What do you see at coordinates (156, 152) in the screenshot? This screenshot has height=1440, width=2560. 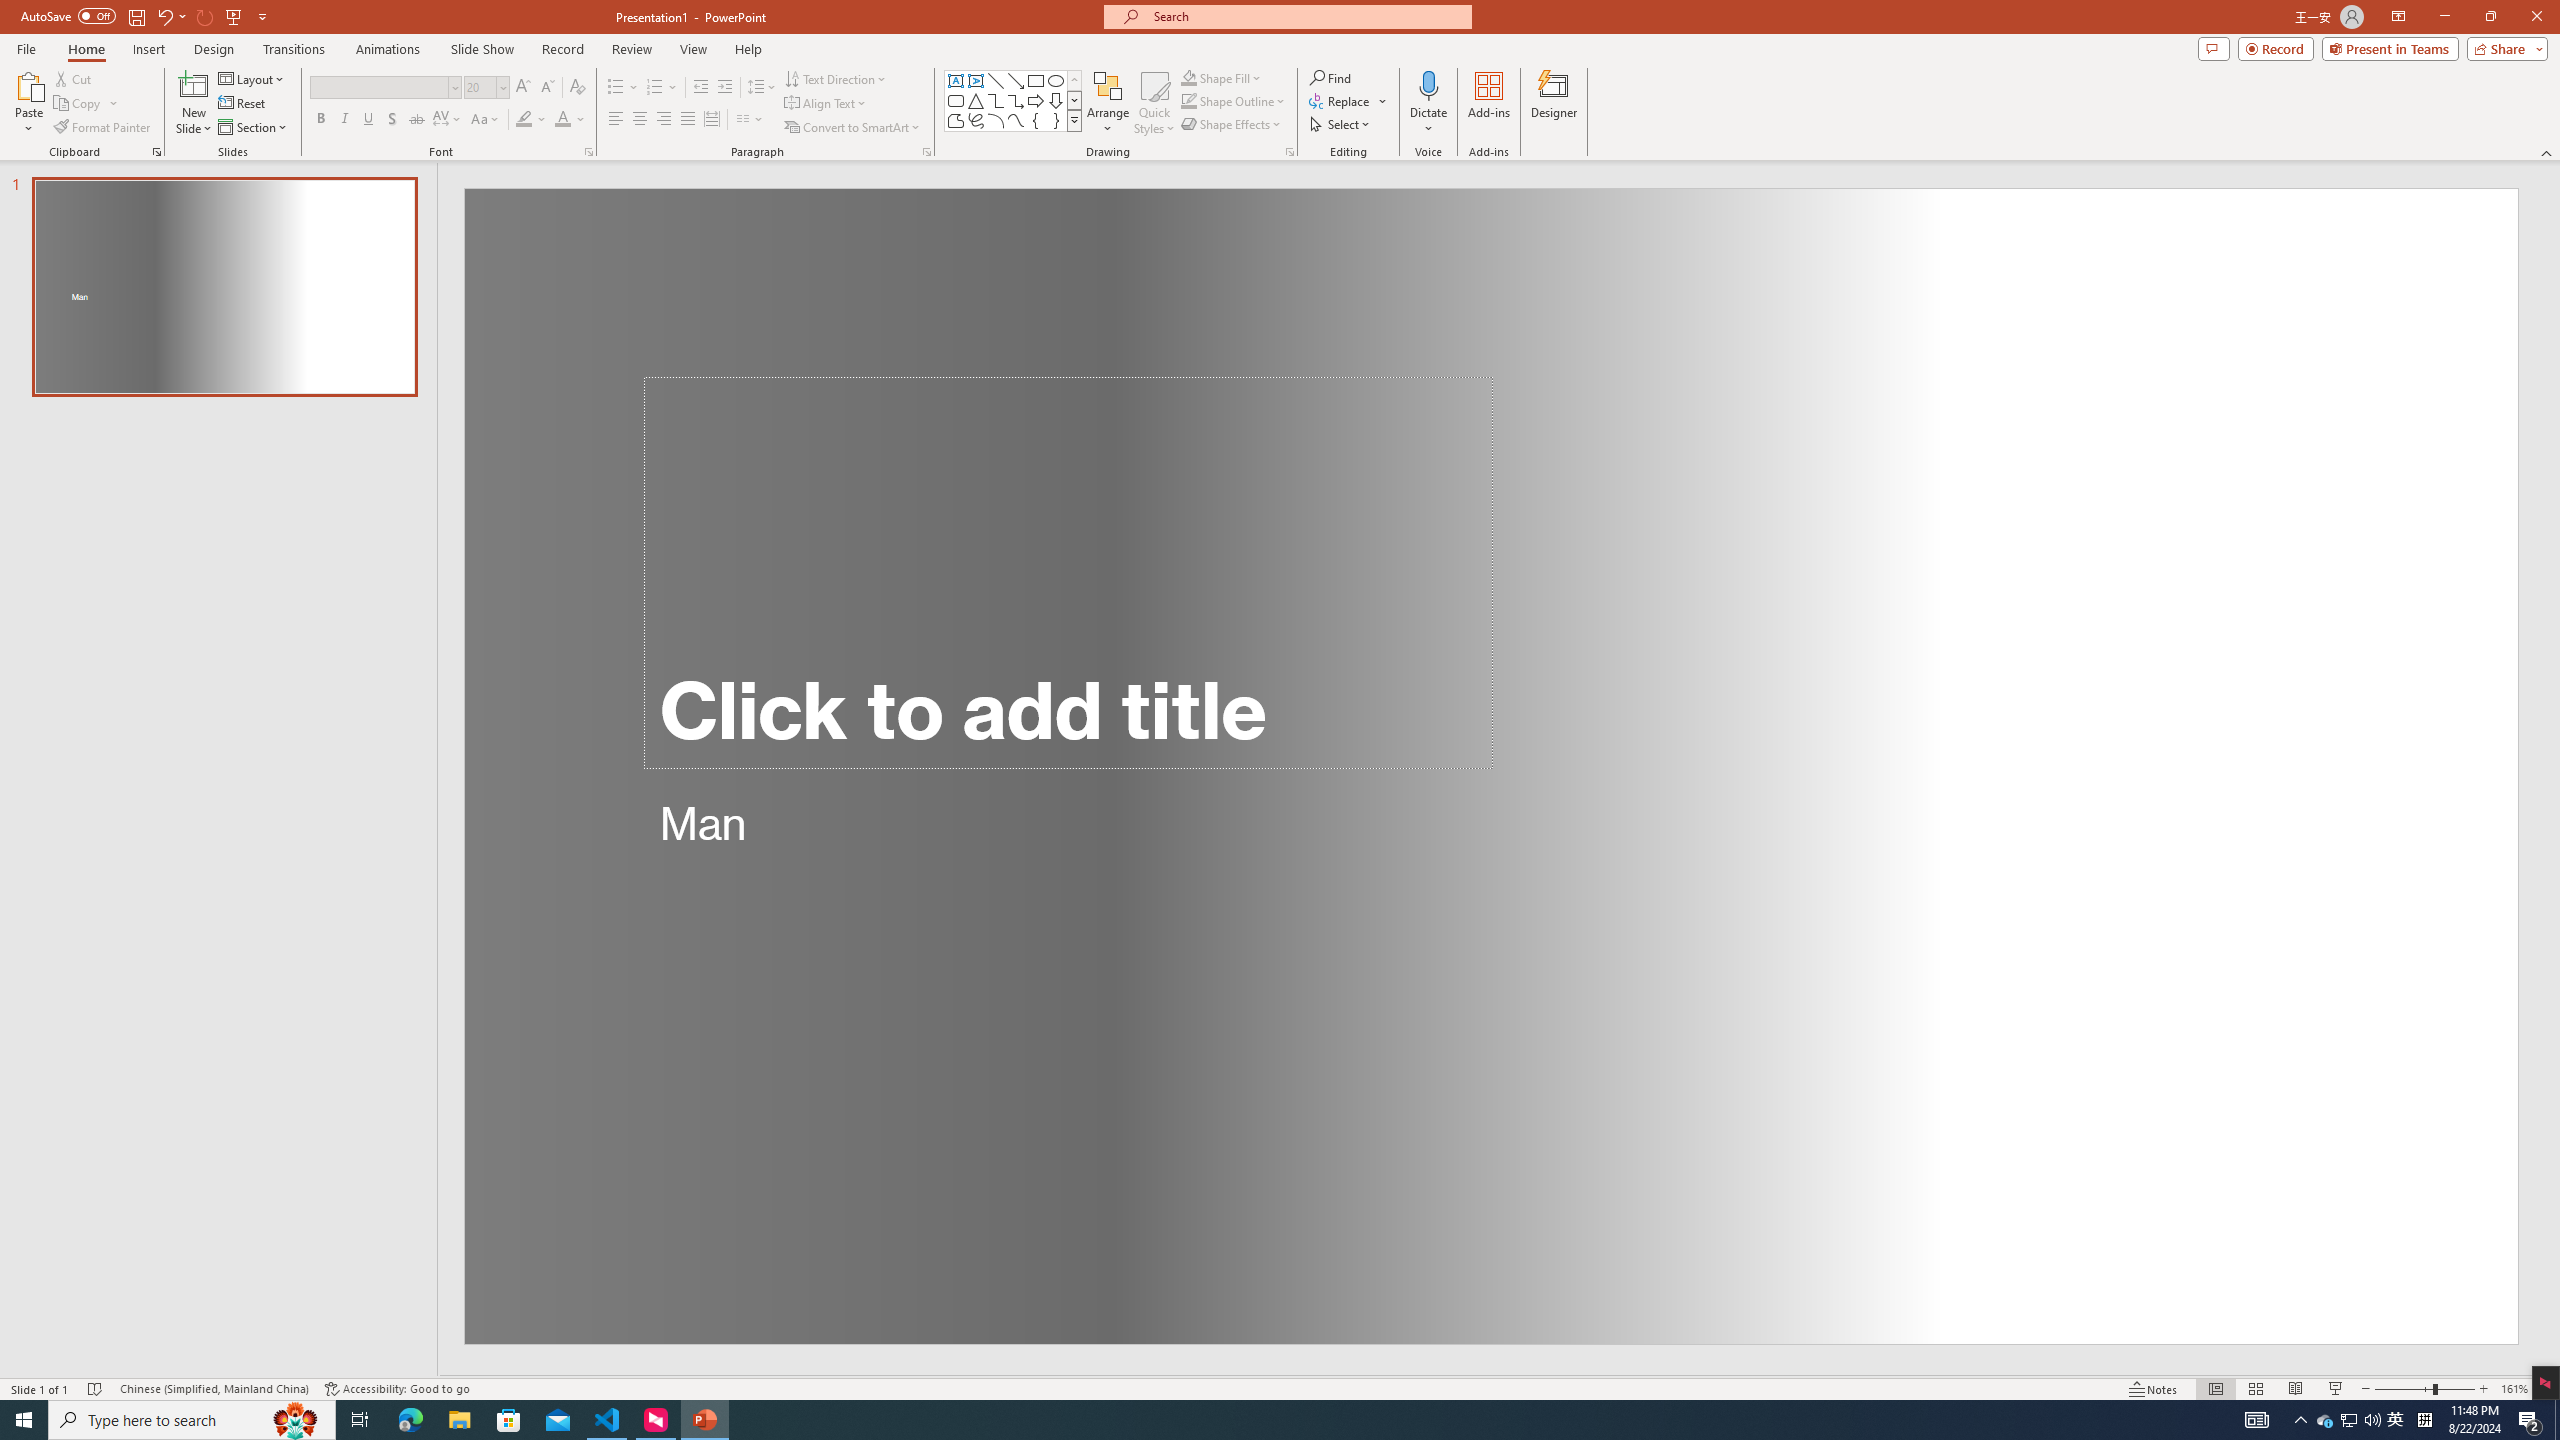 I see `Office Clipboard...` at bounding box center [156, 152].